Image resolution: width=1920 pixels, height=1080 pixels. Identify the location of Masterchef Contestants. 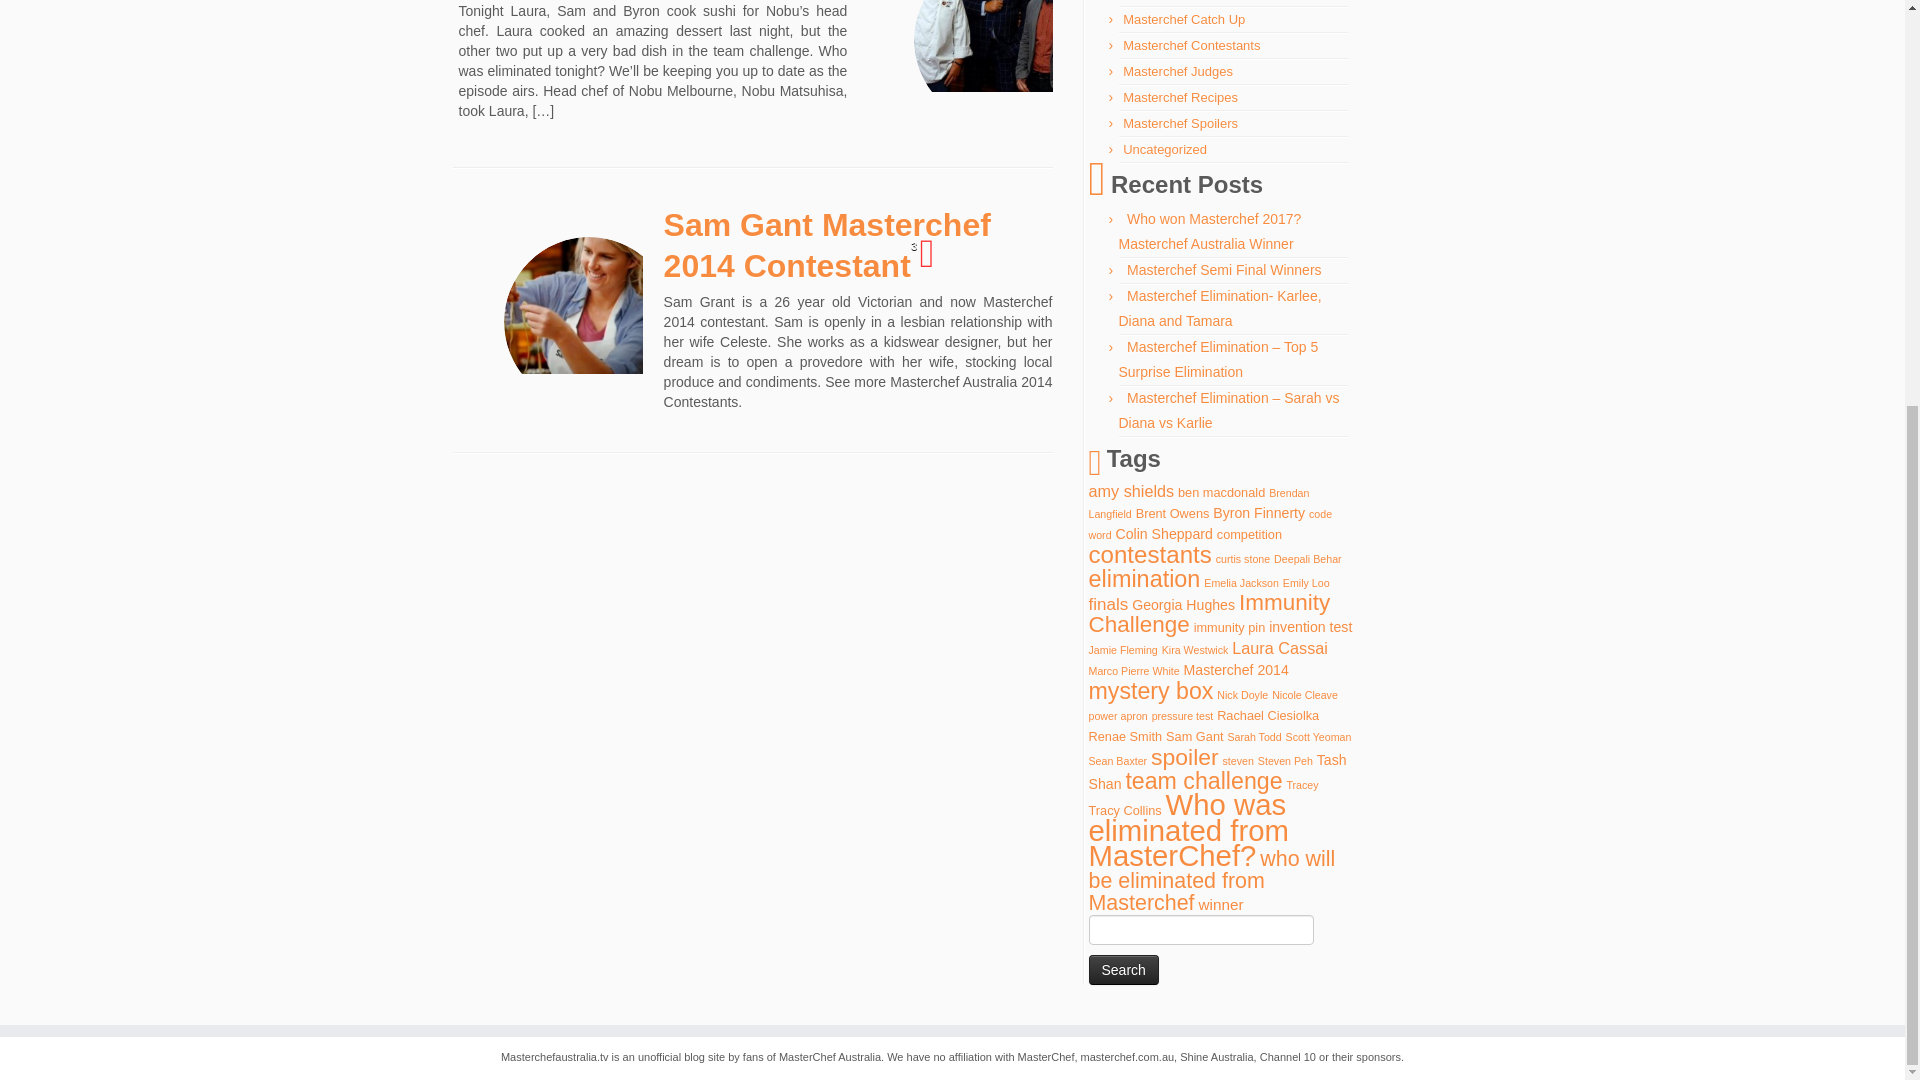
(1191, 44).